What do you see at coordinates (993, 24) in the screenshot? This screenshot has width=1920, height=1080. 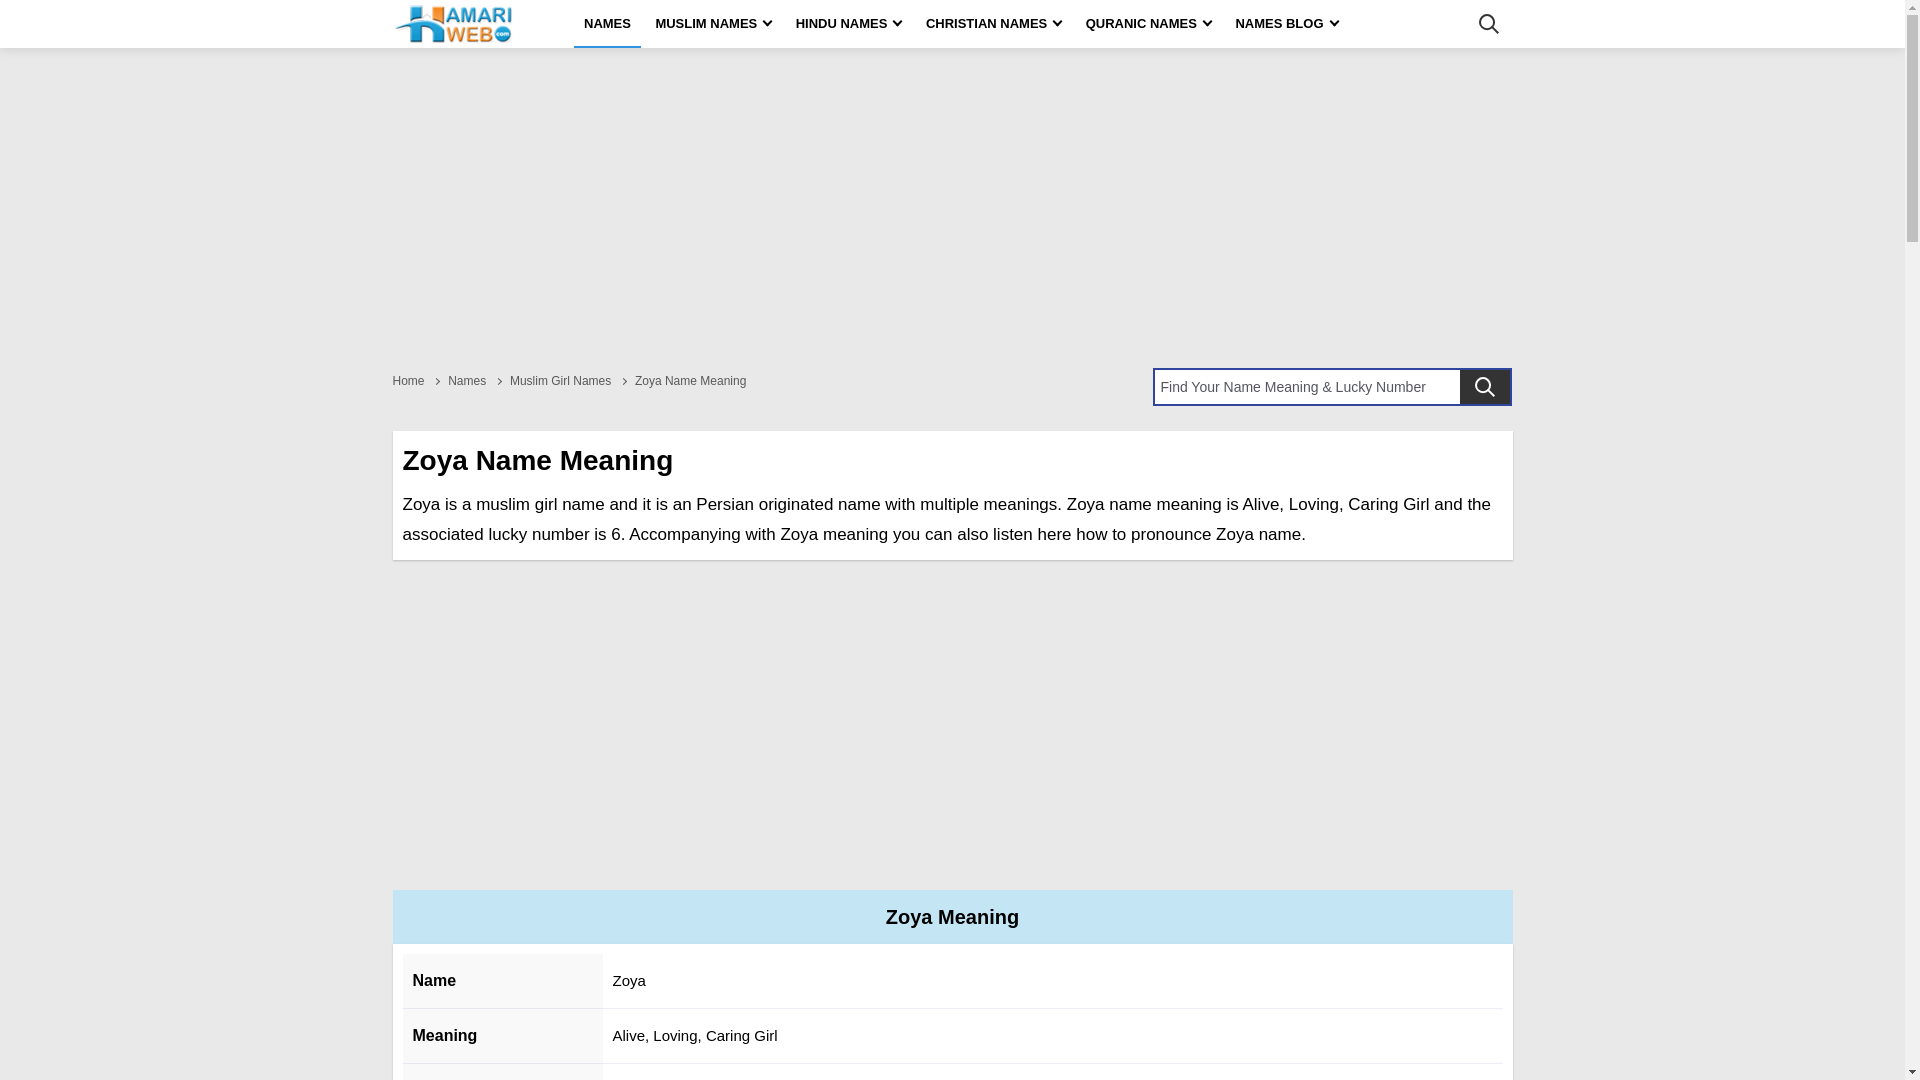 I see `CHRISTIAN NAMES` at bounding box center [993, 24].